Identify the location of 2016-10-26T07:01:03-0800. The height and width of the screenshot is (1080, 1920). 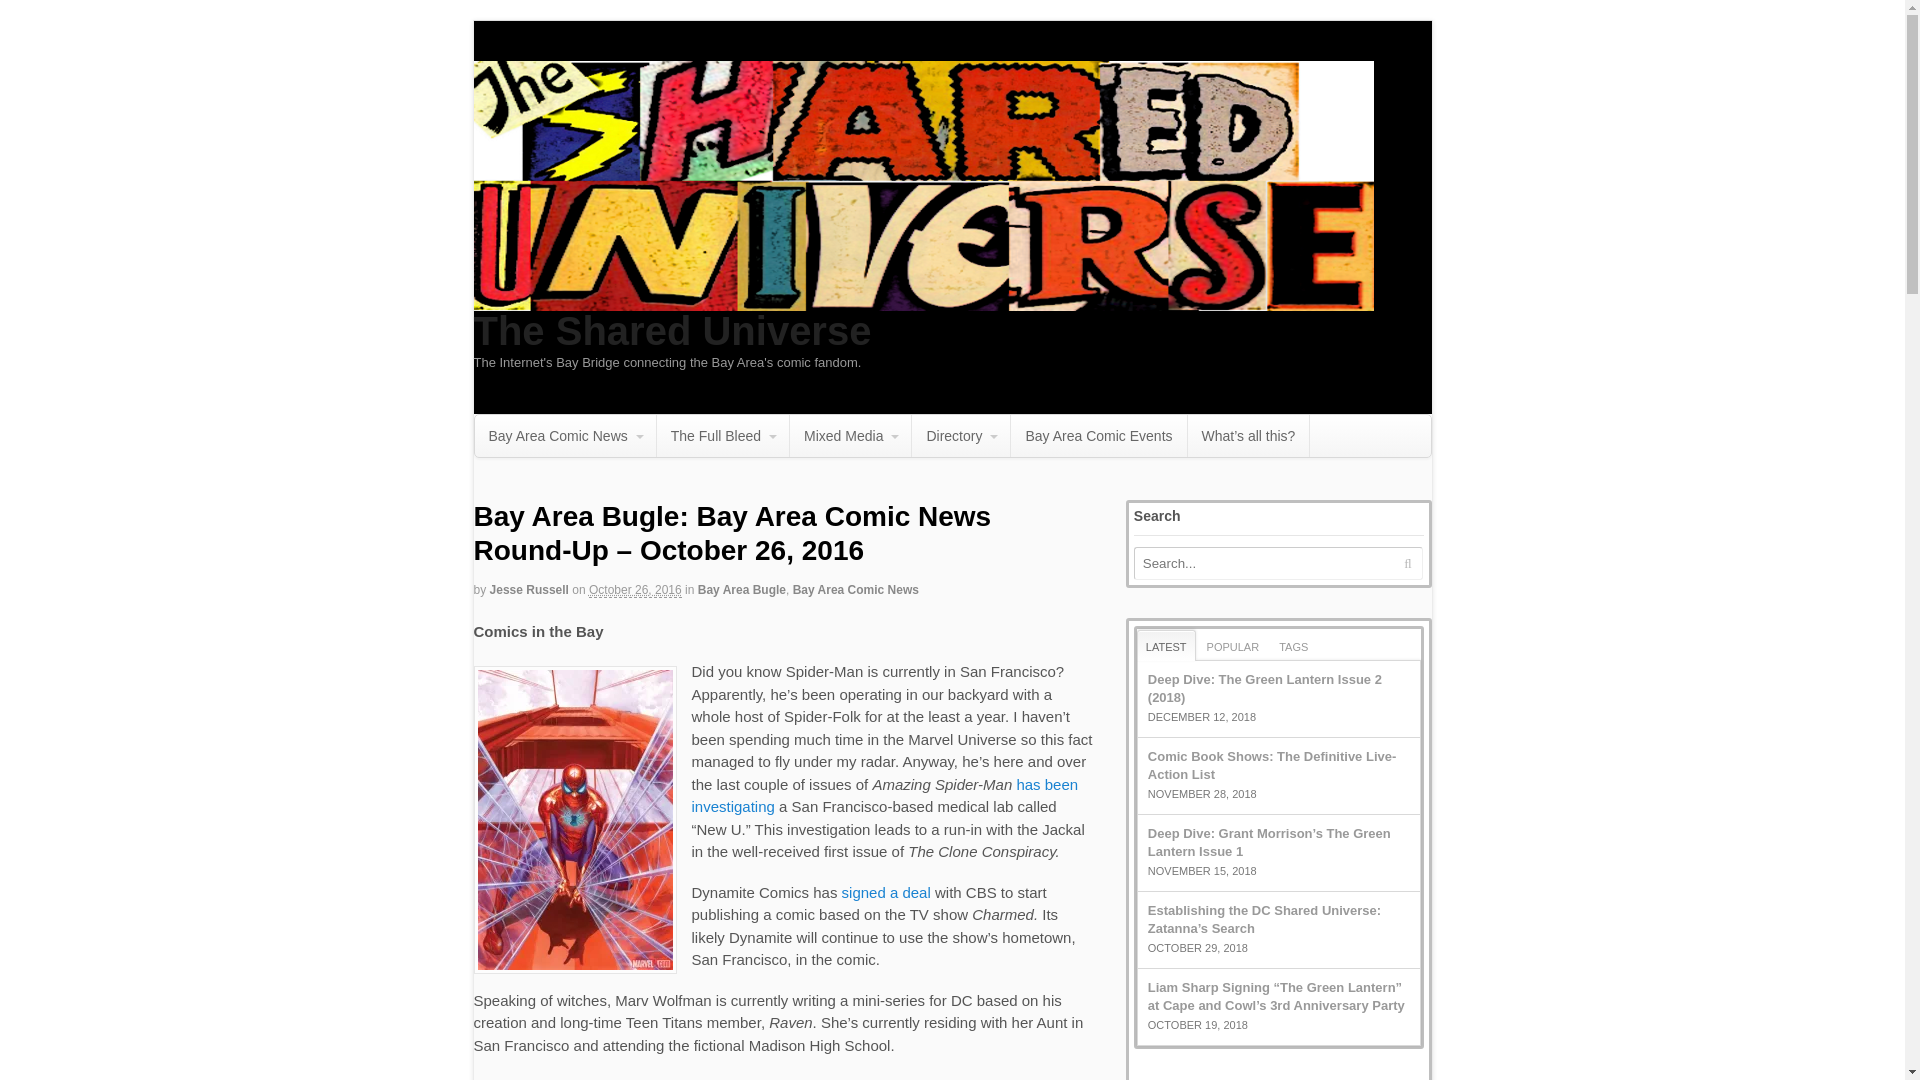
(635, 590).